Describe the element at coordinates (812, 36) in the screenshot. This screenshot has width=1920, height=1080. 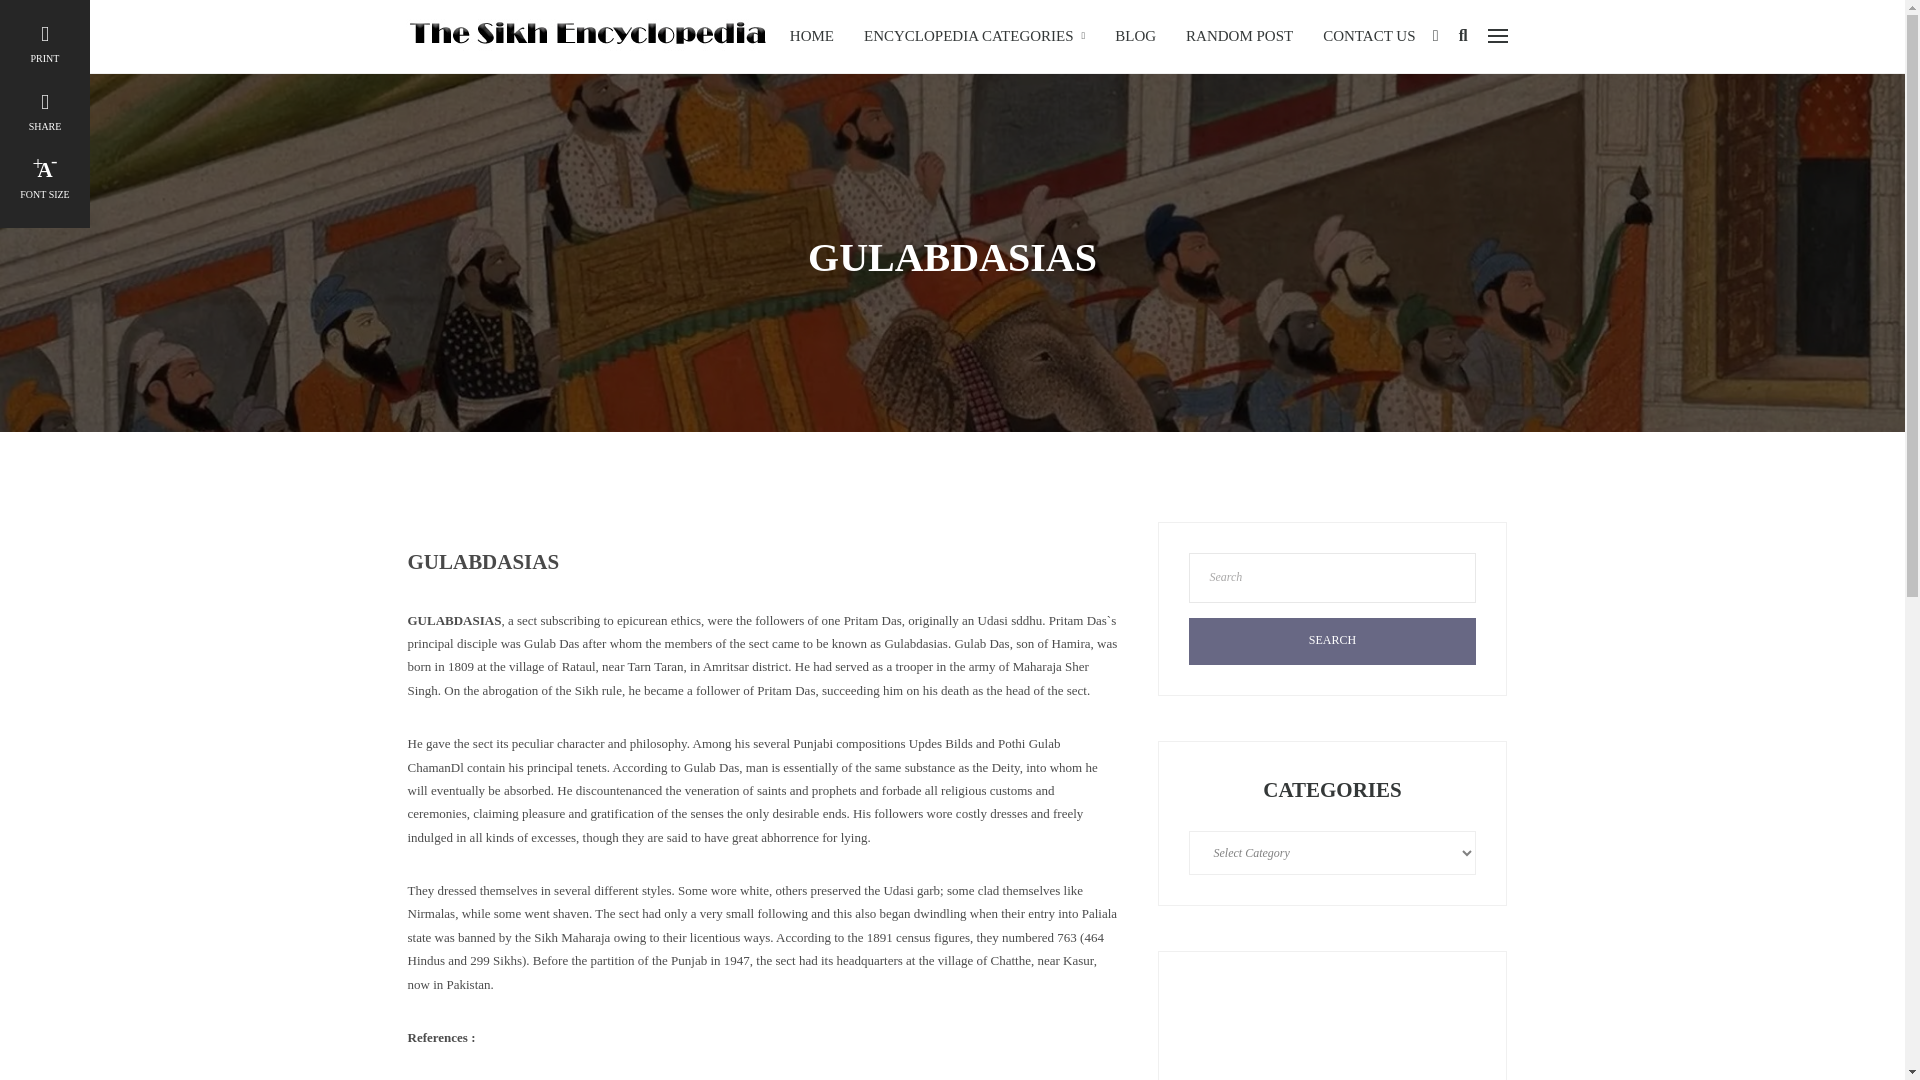
I see `HOME` at that location.